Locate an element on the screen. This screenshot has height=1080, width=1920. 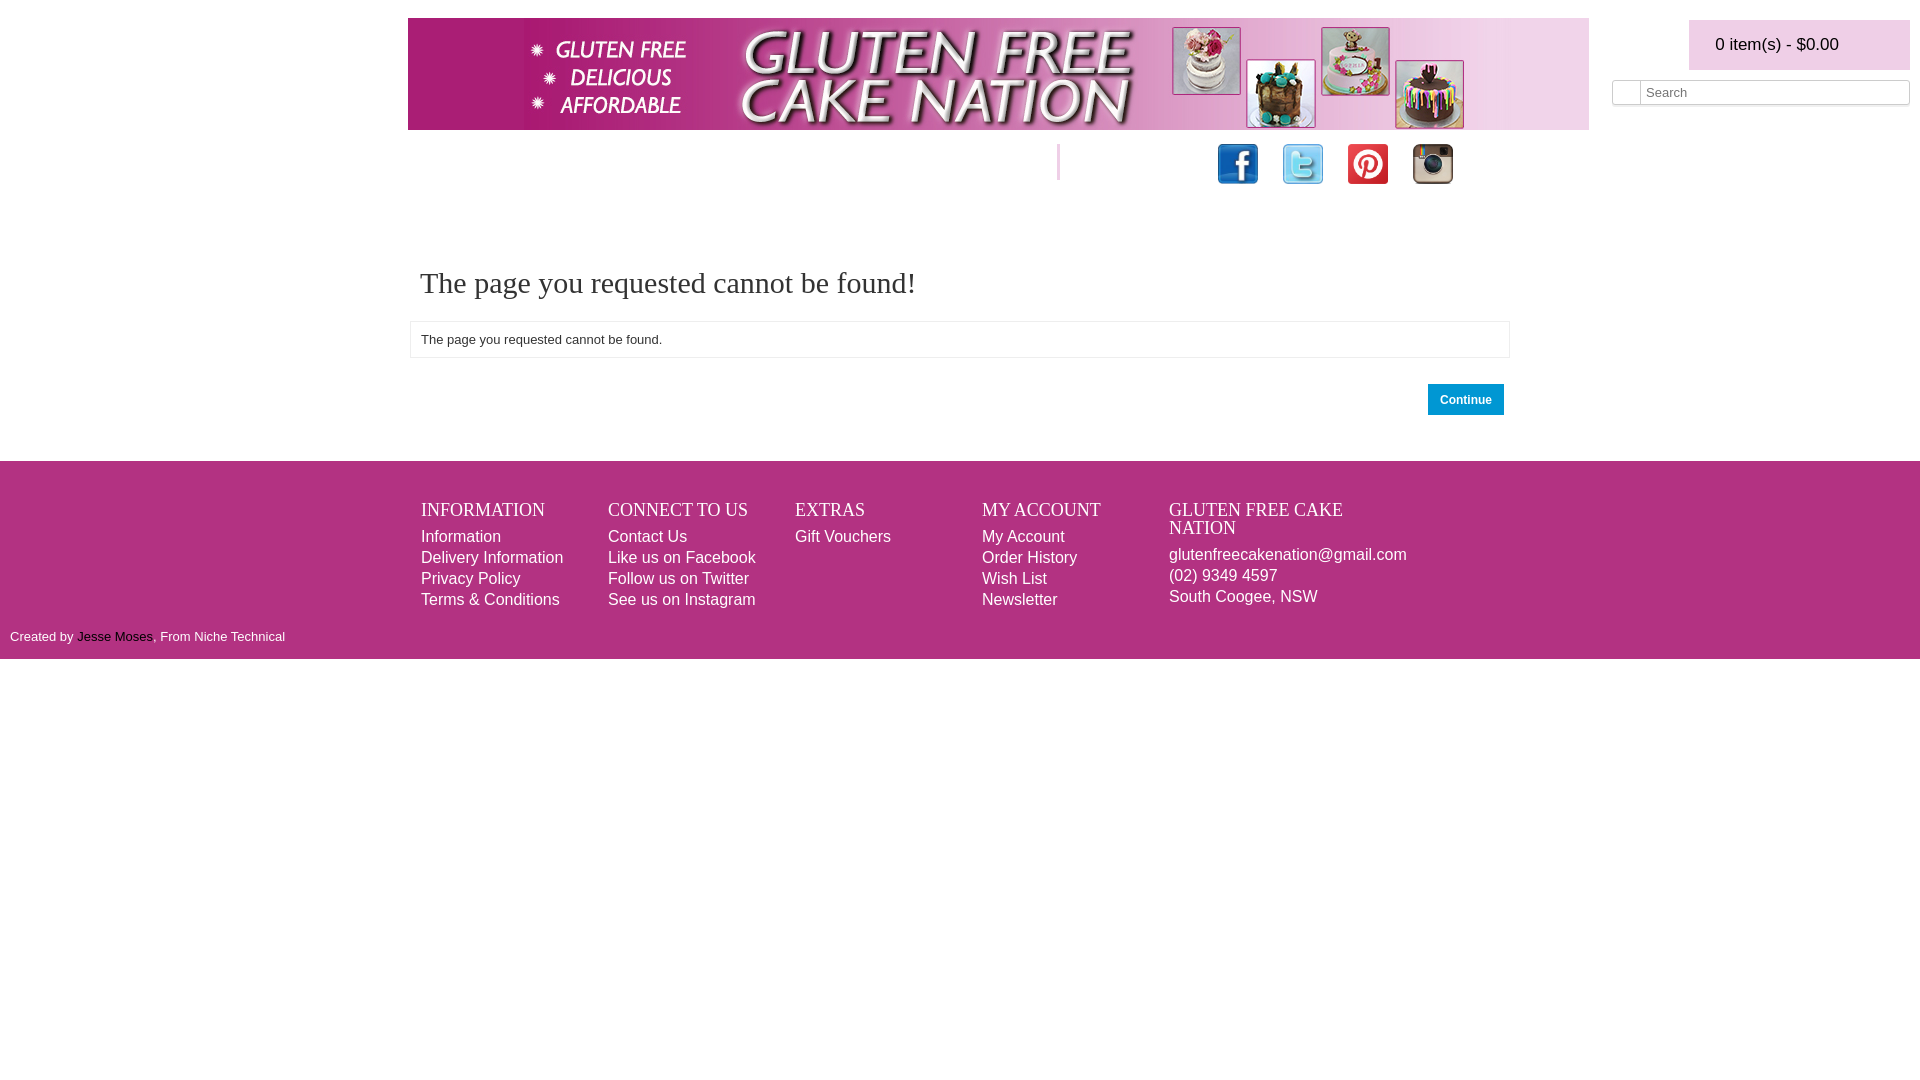
Delivery Information is located at coordinates (492, 558).